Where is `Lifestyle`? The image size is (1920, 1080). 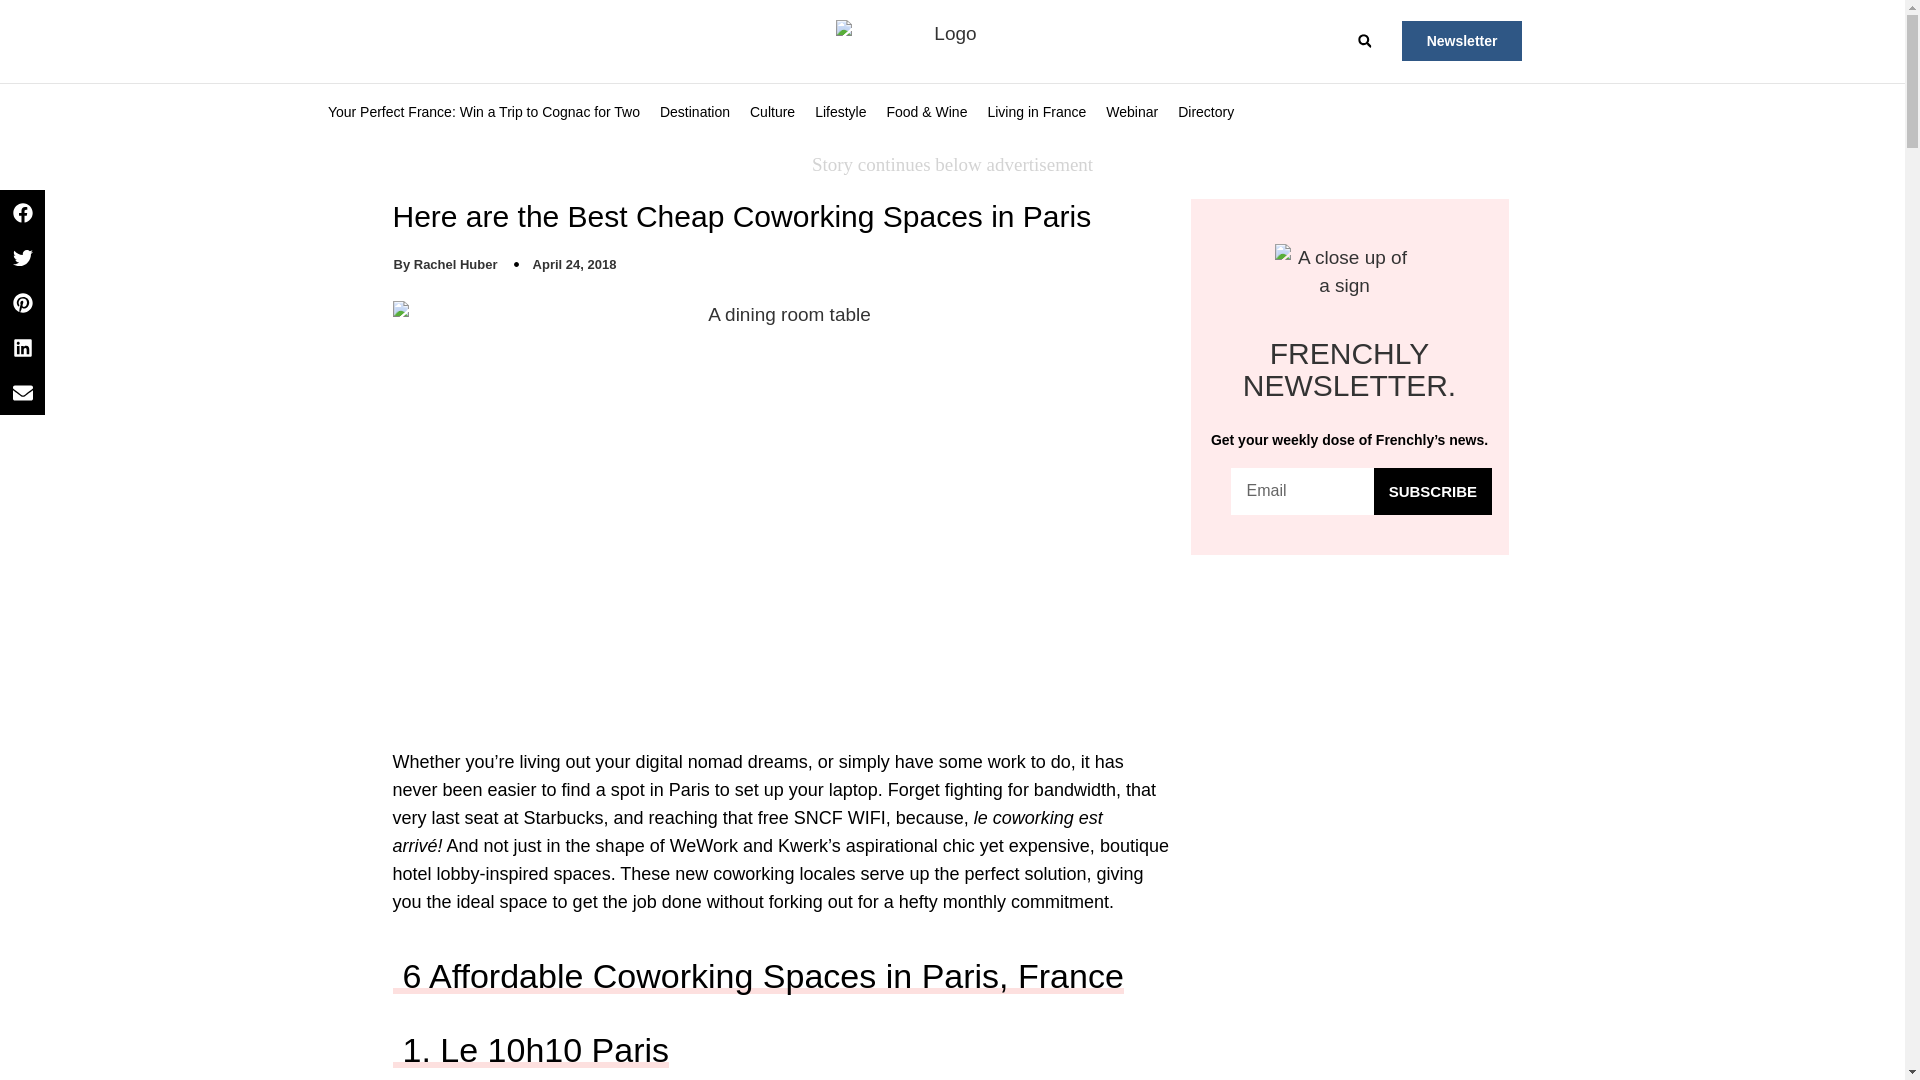
Lifestyle is located at coordinates (840, 112).